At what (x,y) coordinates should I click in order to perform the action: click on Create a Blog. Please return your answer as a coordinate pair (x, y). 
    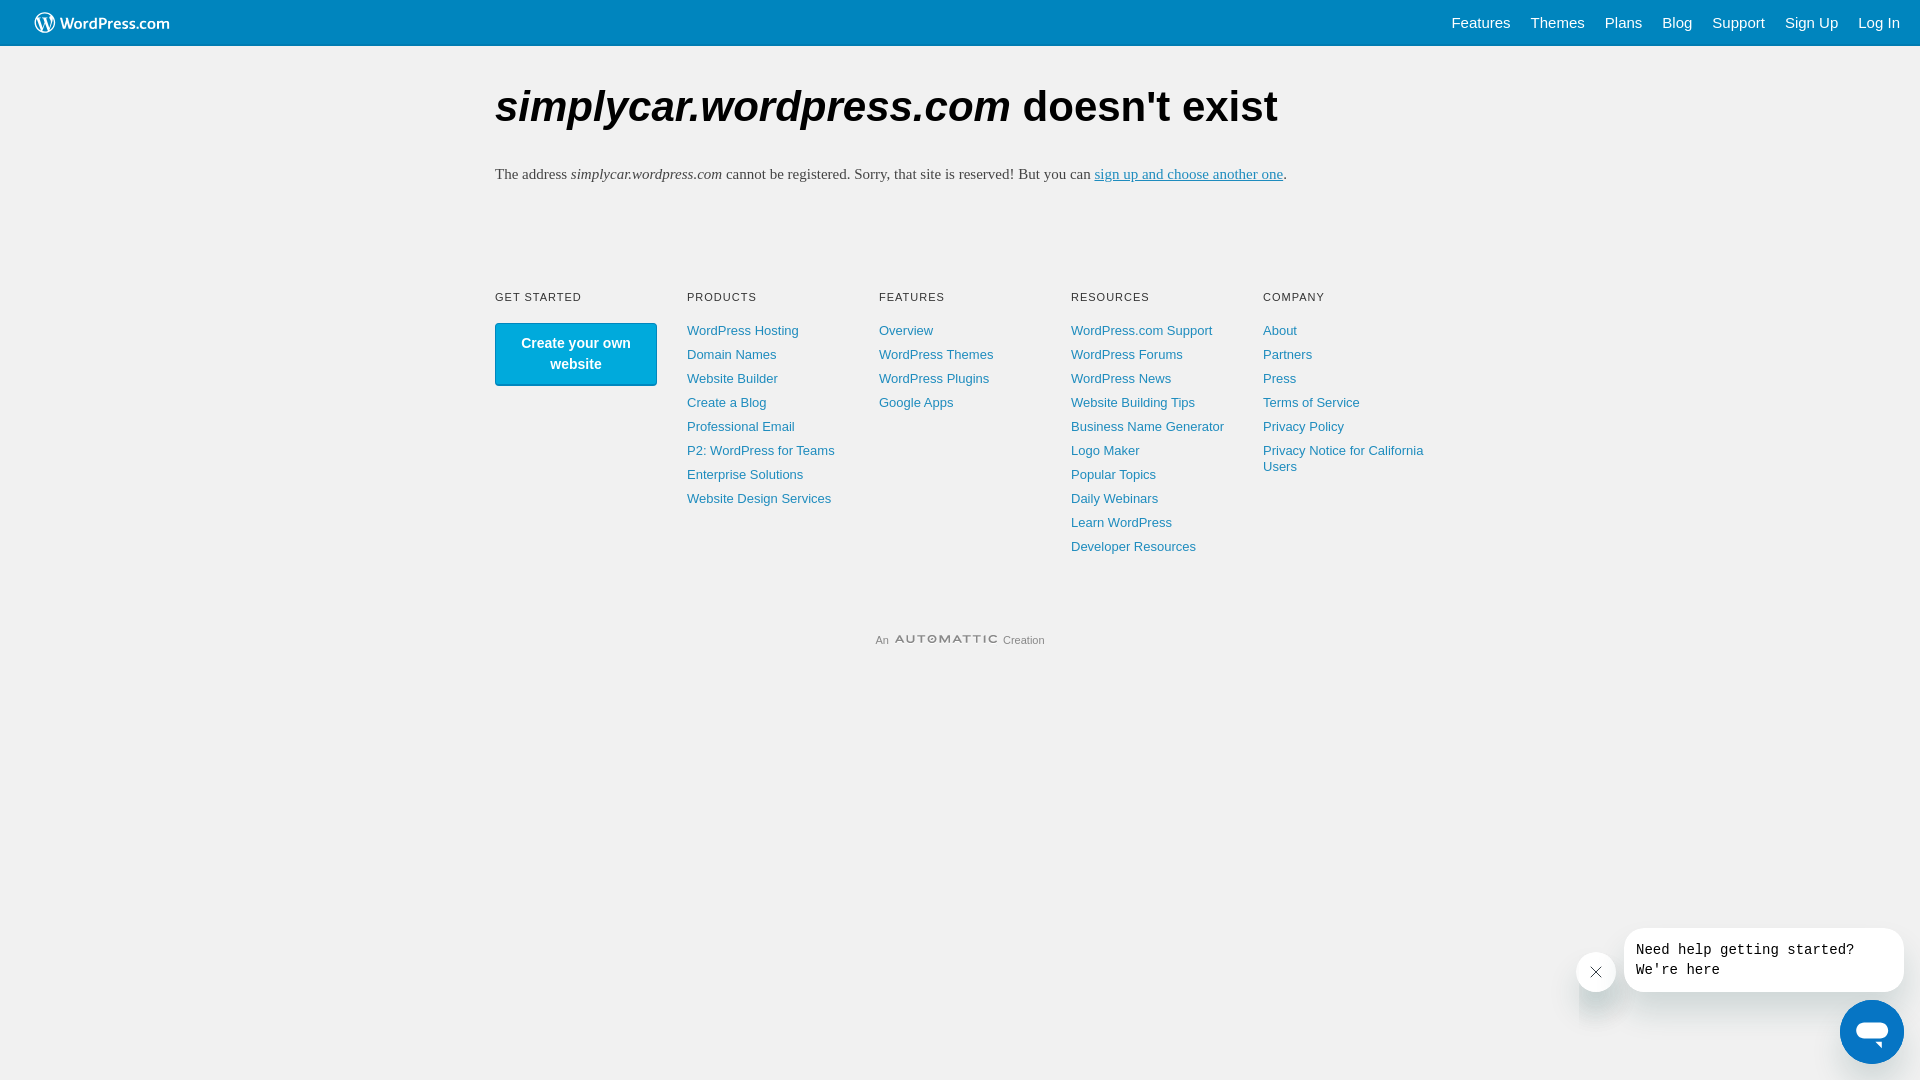
    Looking at the image, I should click on (727, 402).